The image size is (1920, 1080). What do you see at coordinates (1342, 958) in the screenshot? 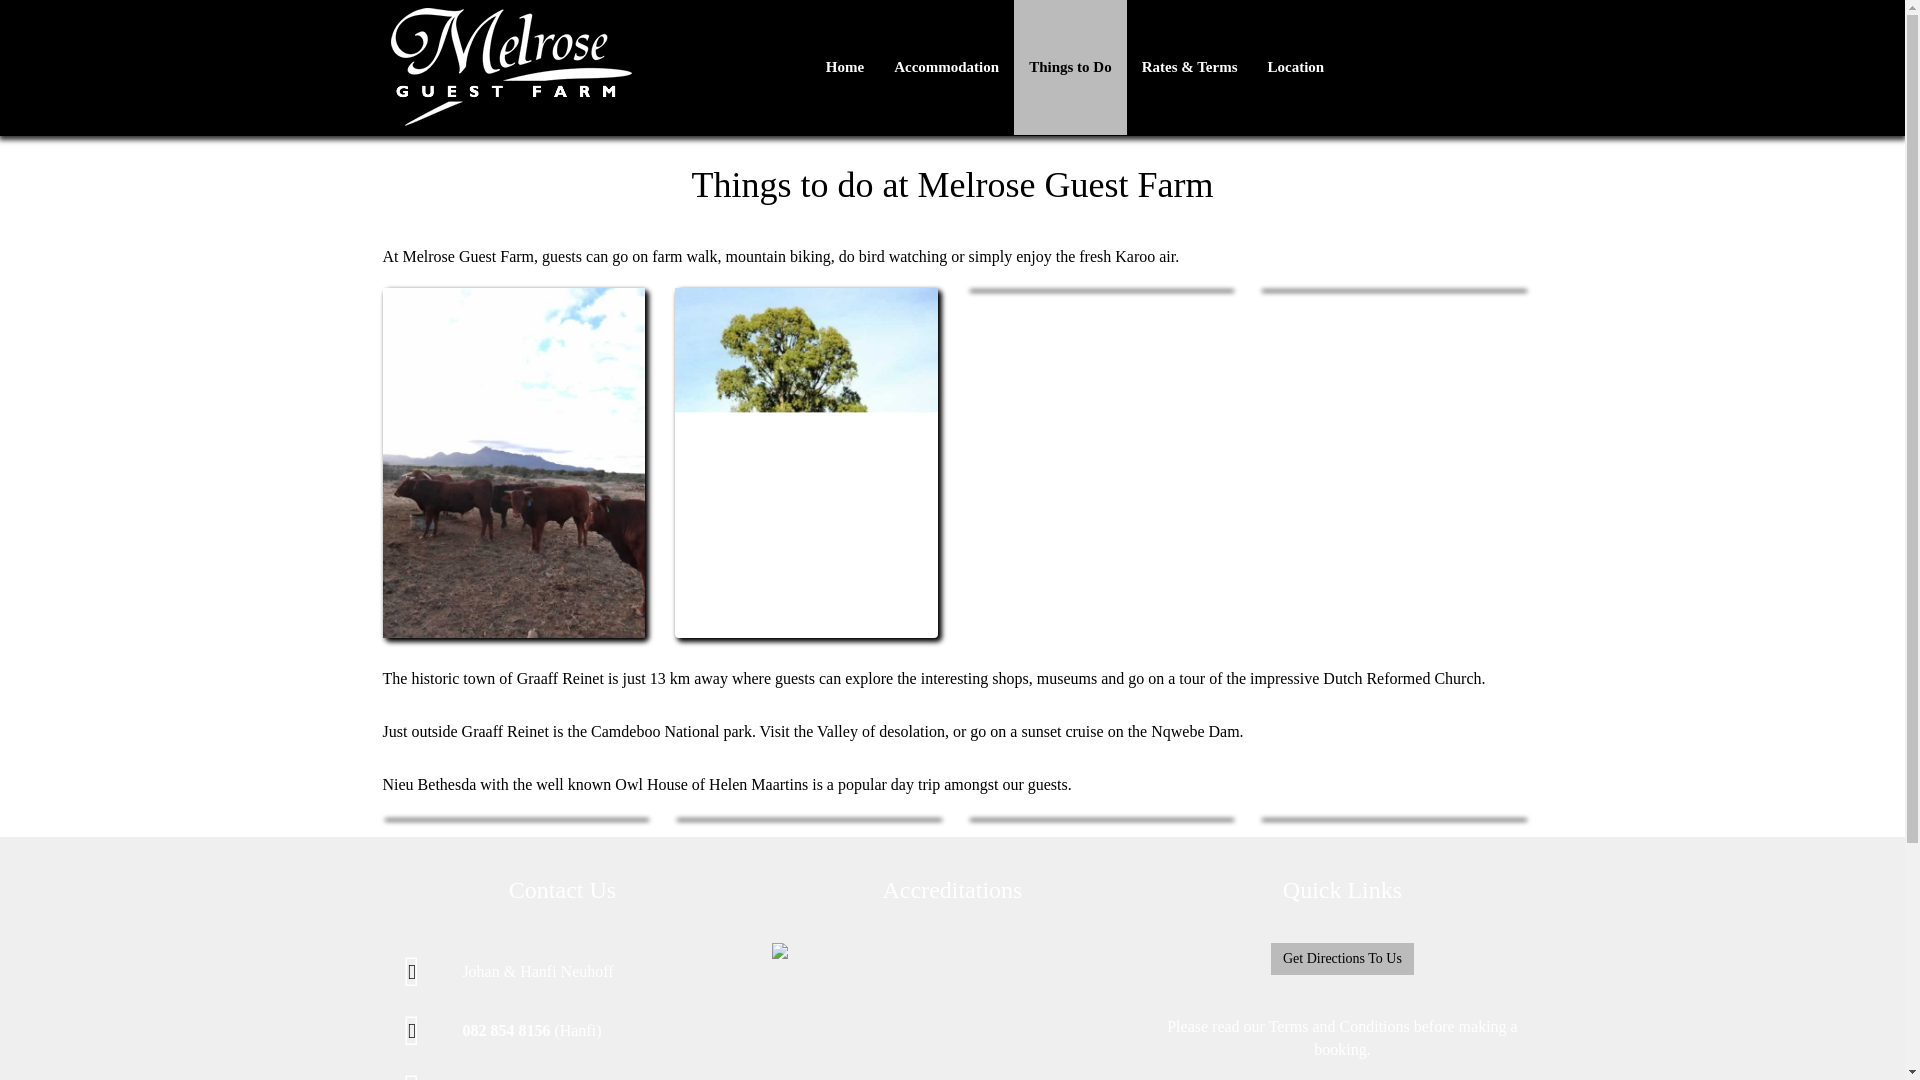
I see `Get Directions To Us` at bounding box center [1342, 958].